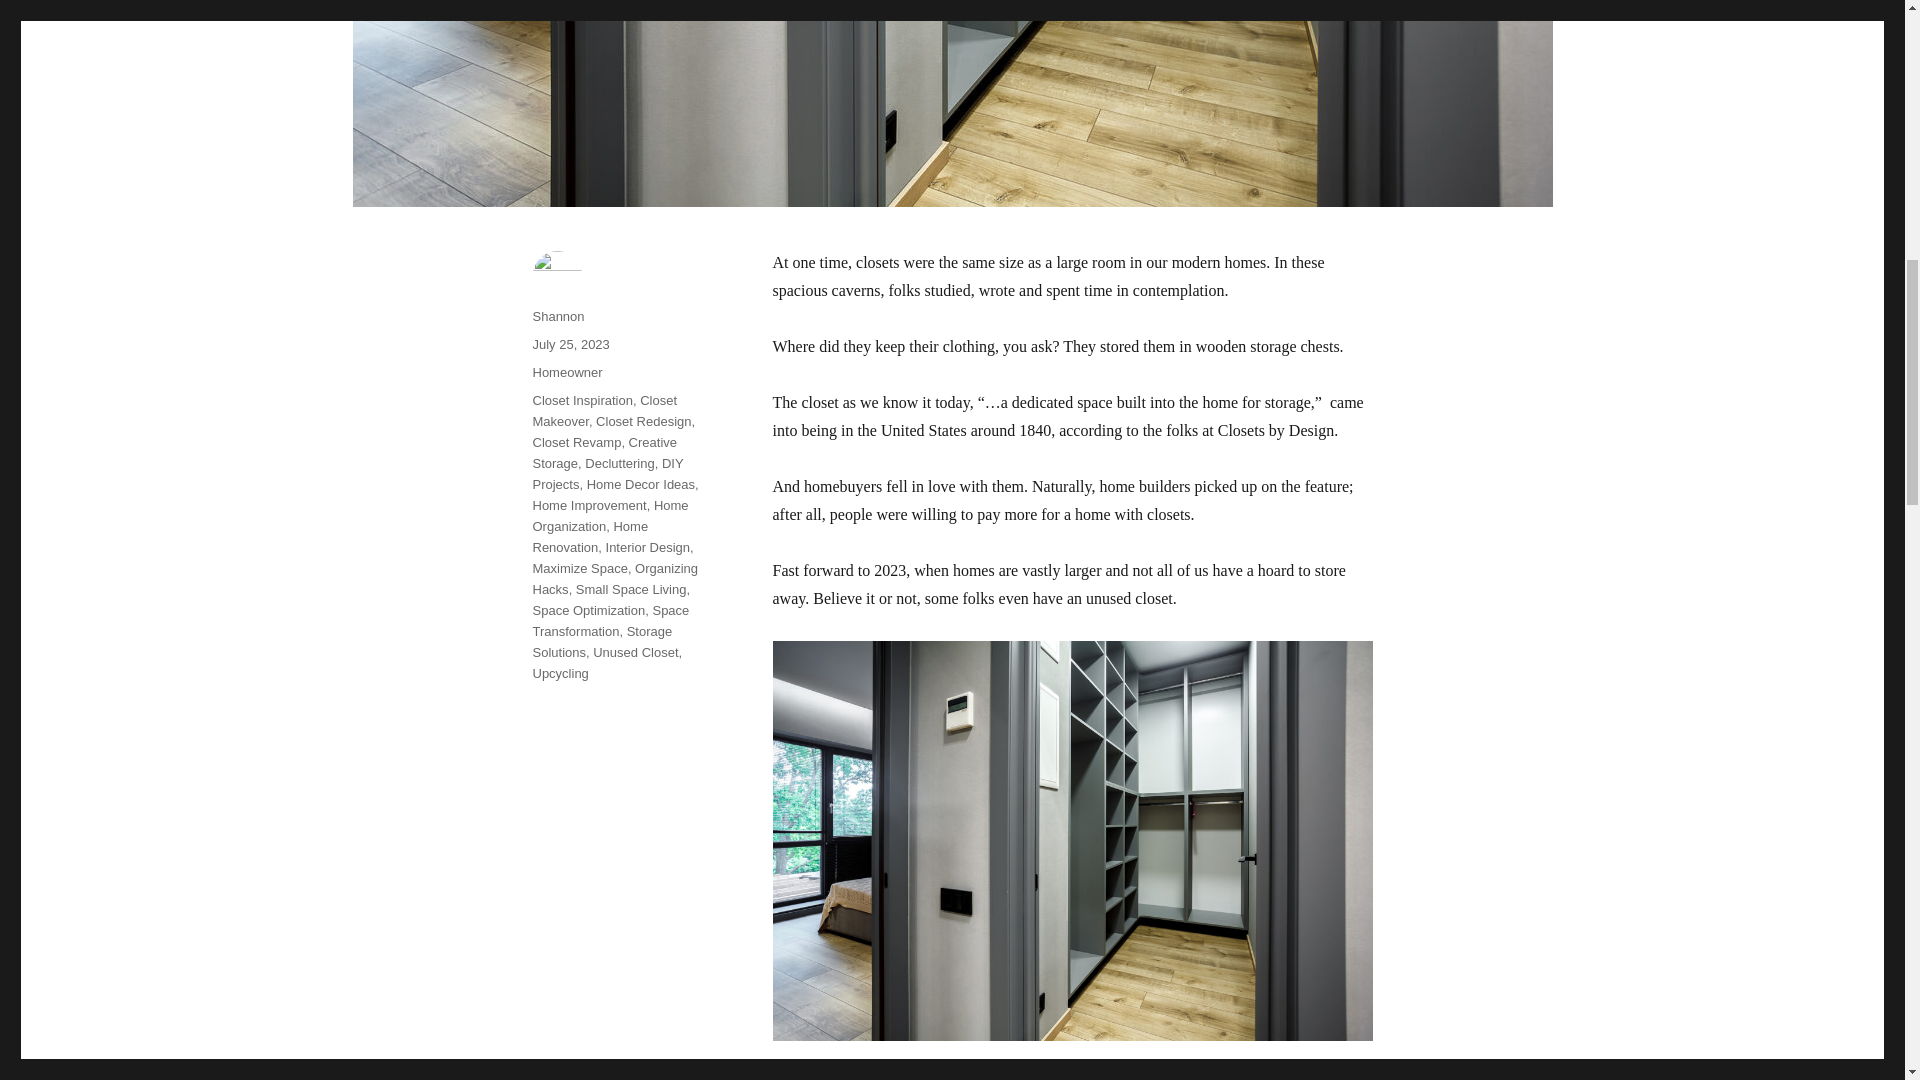 This screenshot has width=1920, height=1080. I want to click on Space Transformation, so click(610, 620).